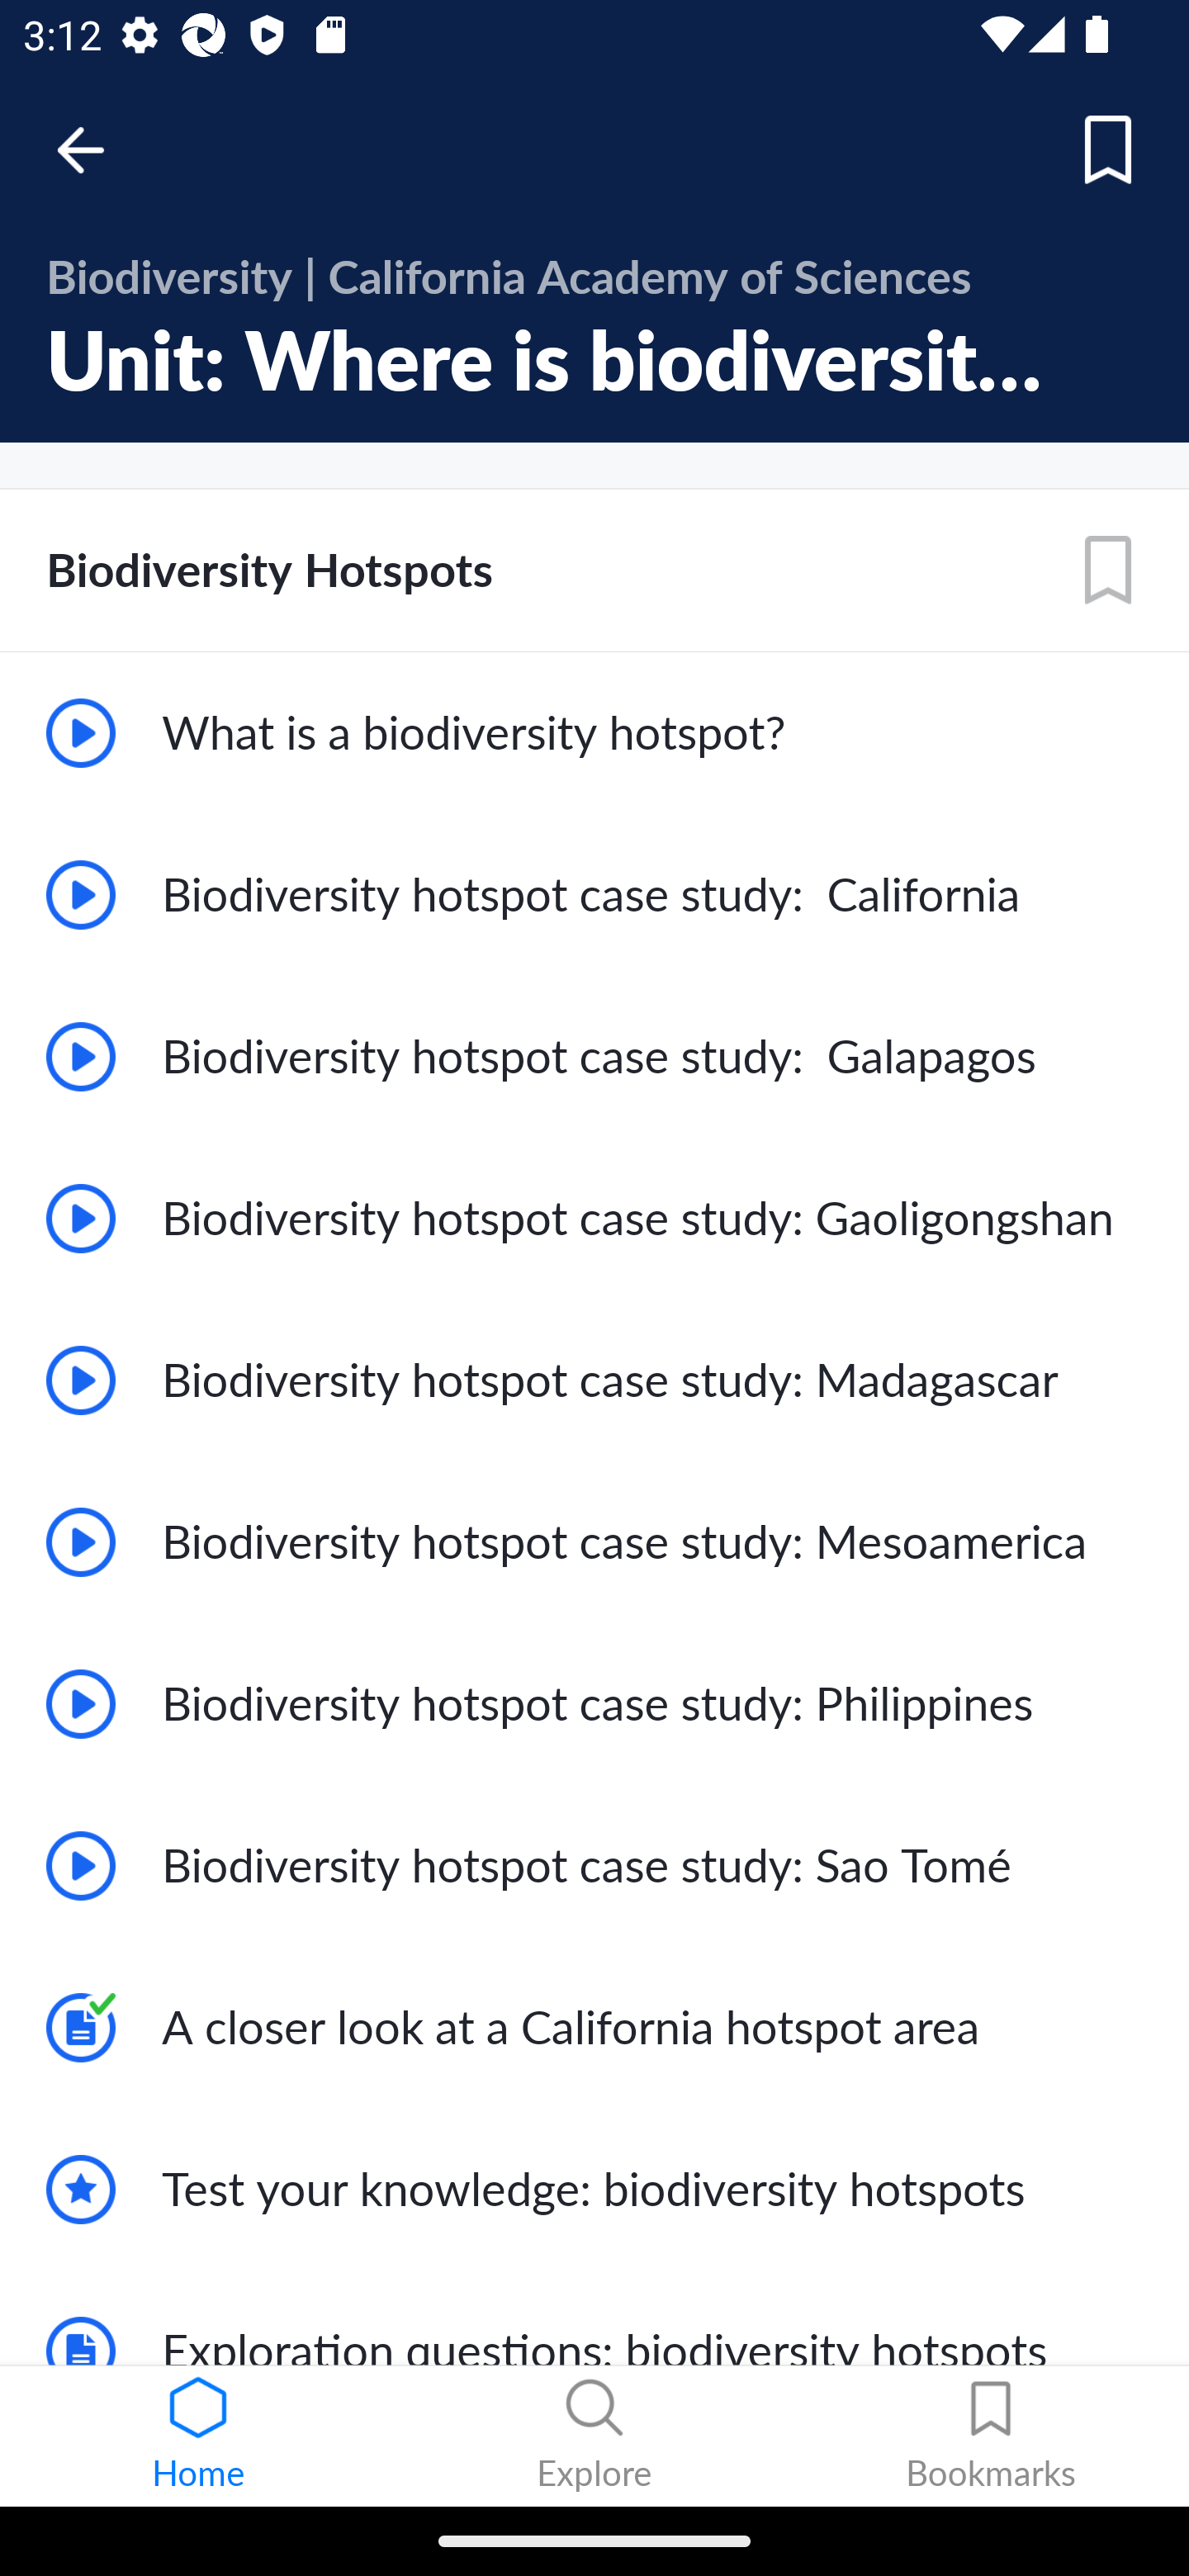 The image size is (1189, 2576). Describe the element at coordinates (198, 2436) in the screenshot. I see `Home` at that location.